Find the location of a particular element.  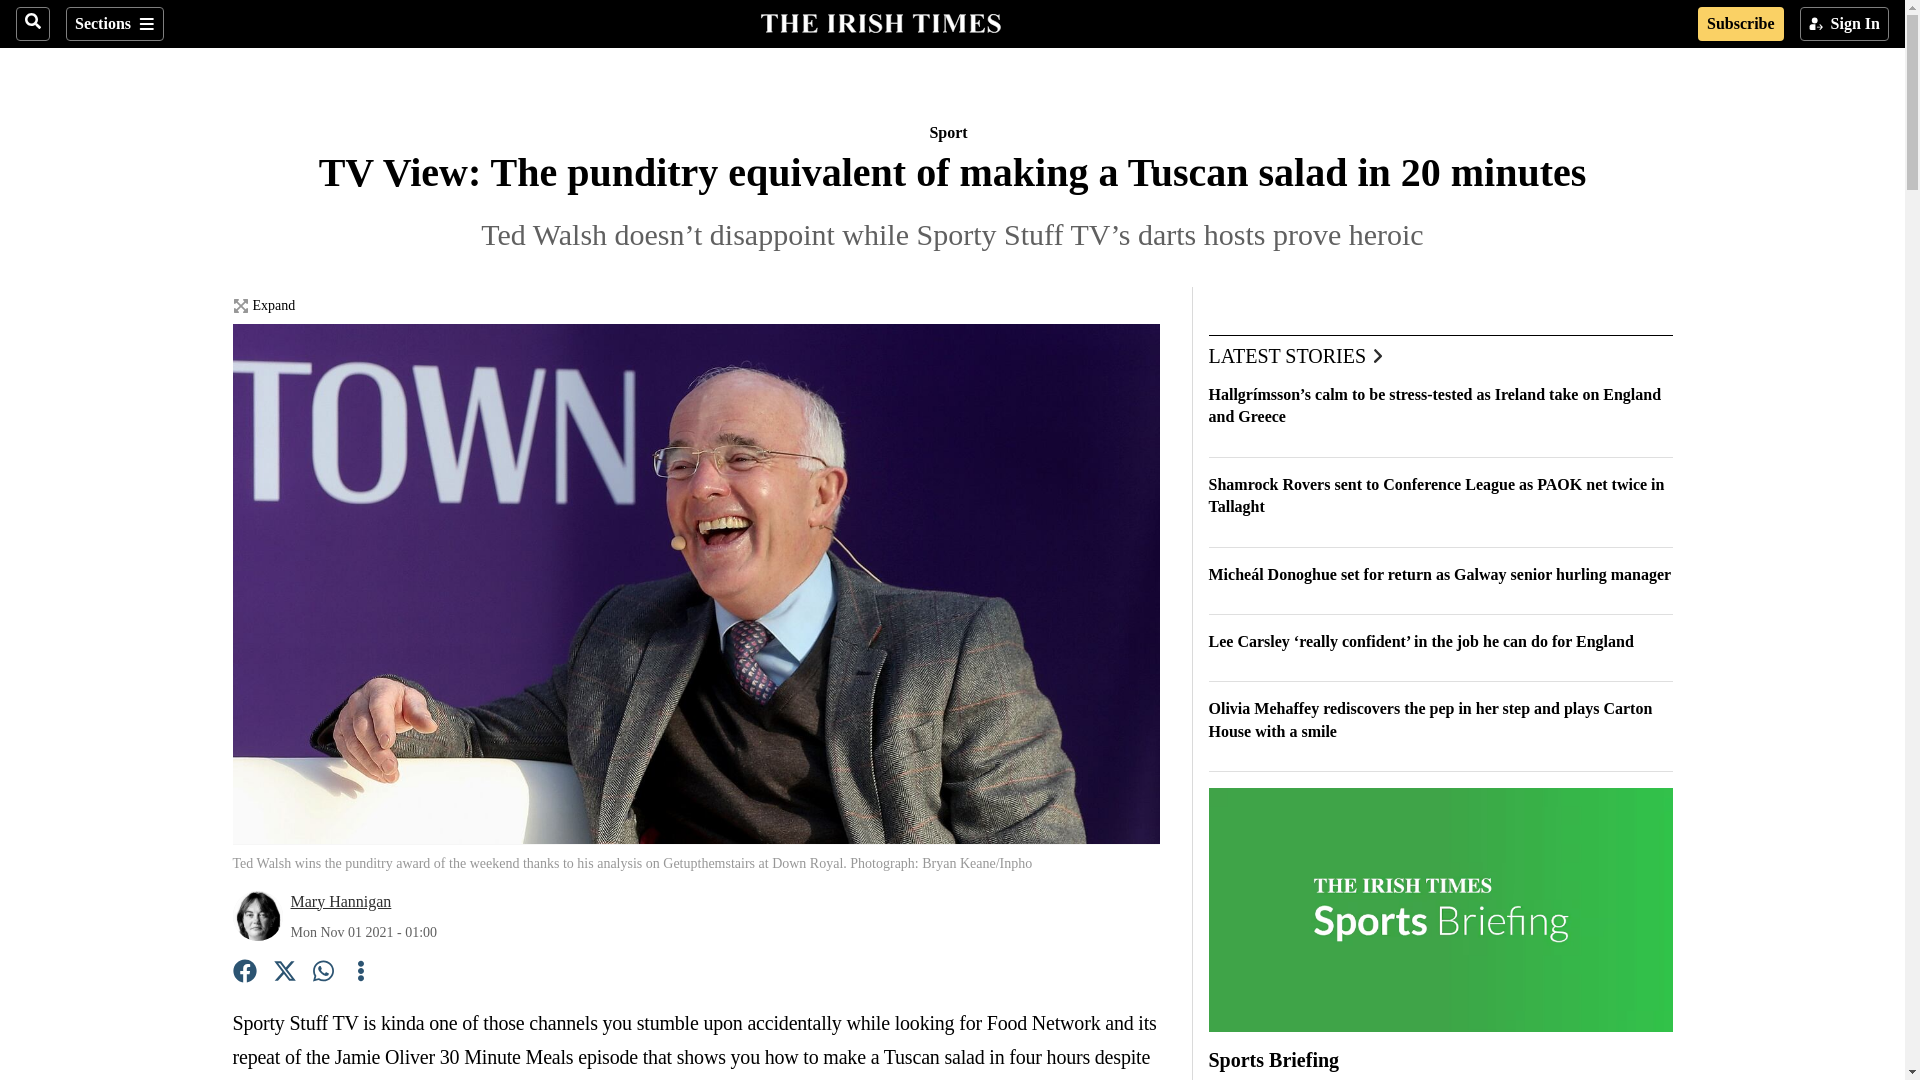

Subscribe is located at coordinates (1740, 24).